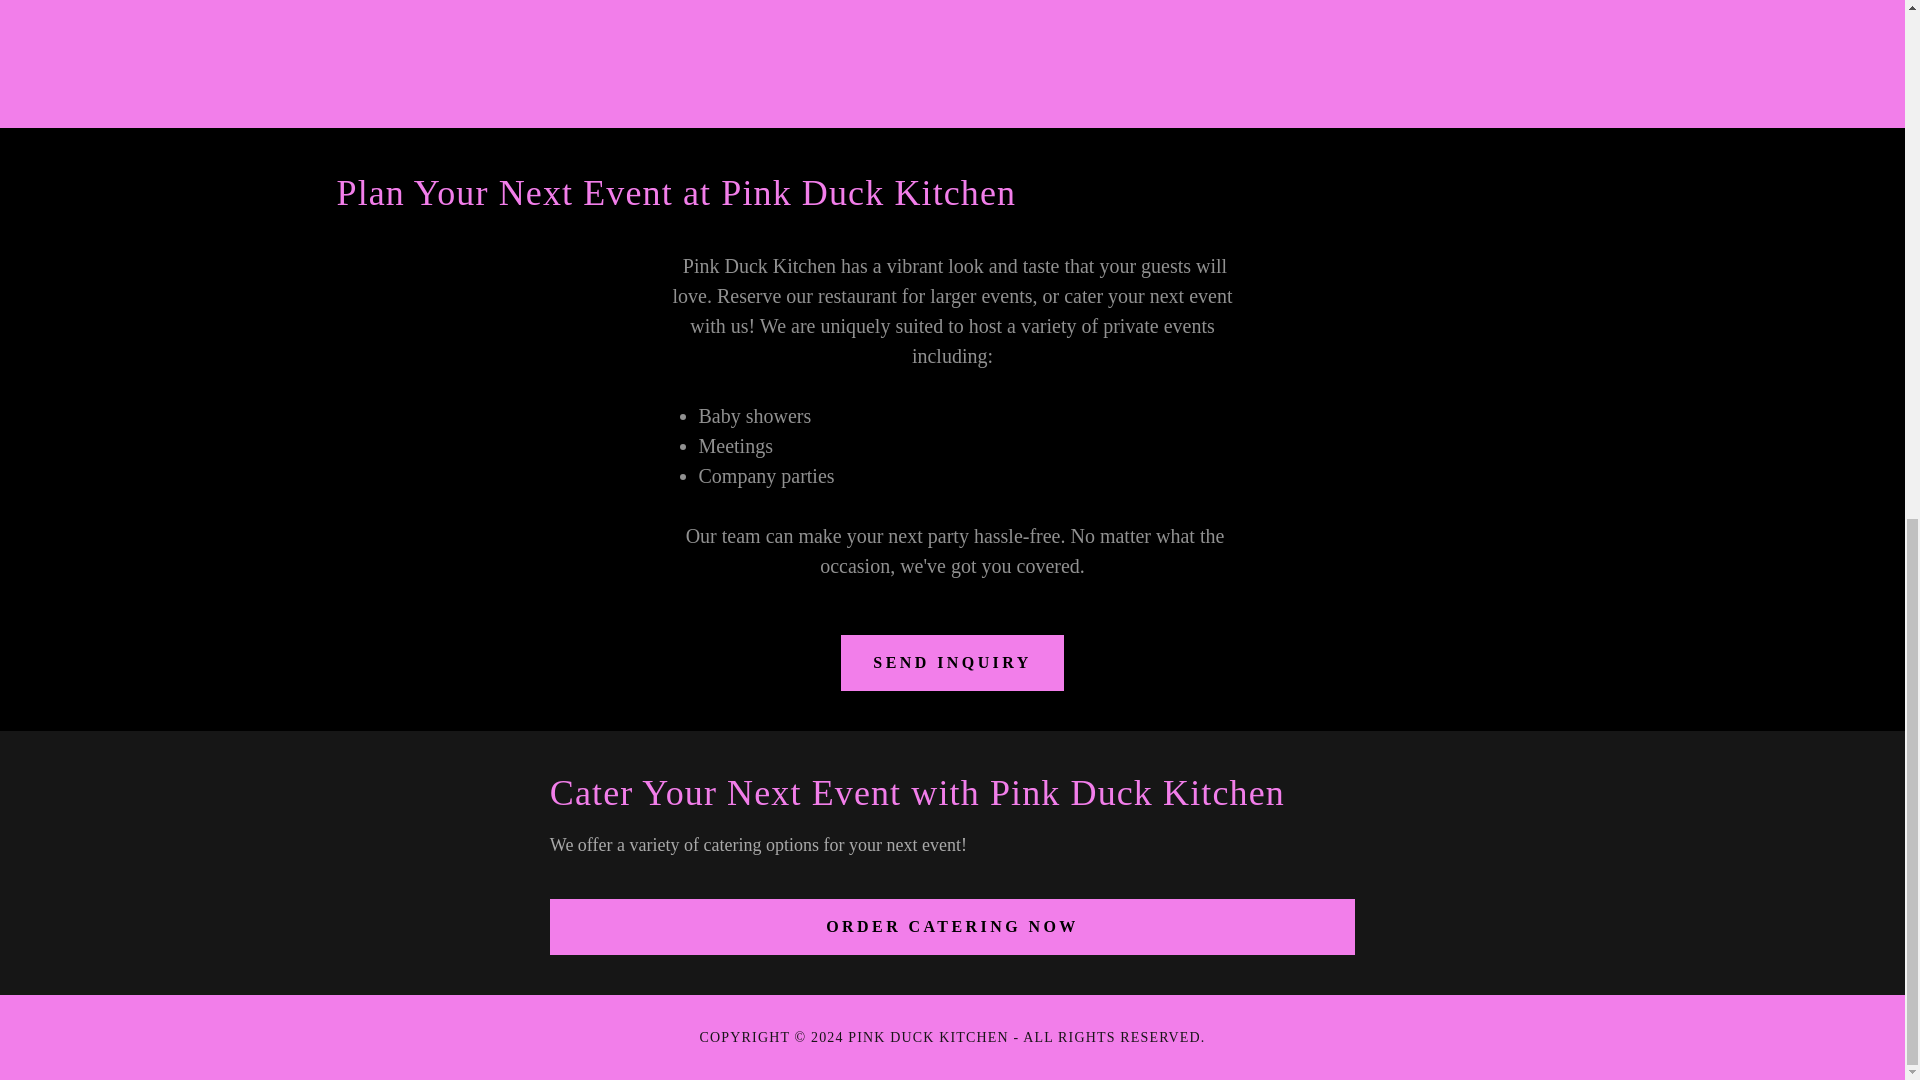 Image resolution: width=1920 pixels, height=1080 pixels. What do you see at coordinates (952, 926) in the screenshot?
I see `ORDER CATERING NOW` at bounding box center [952, 926].